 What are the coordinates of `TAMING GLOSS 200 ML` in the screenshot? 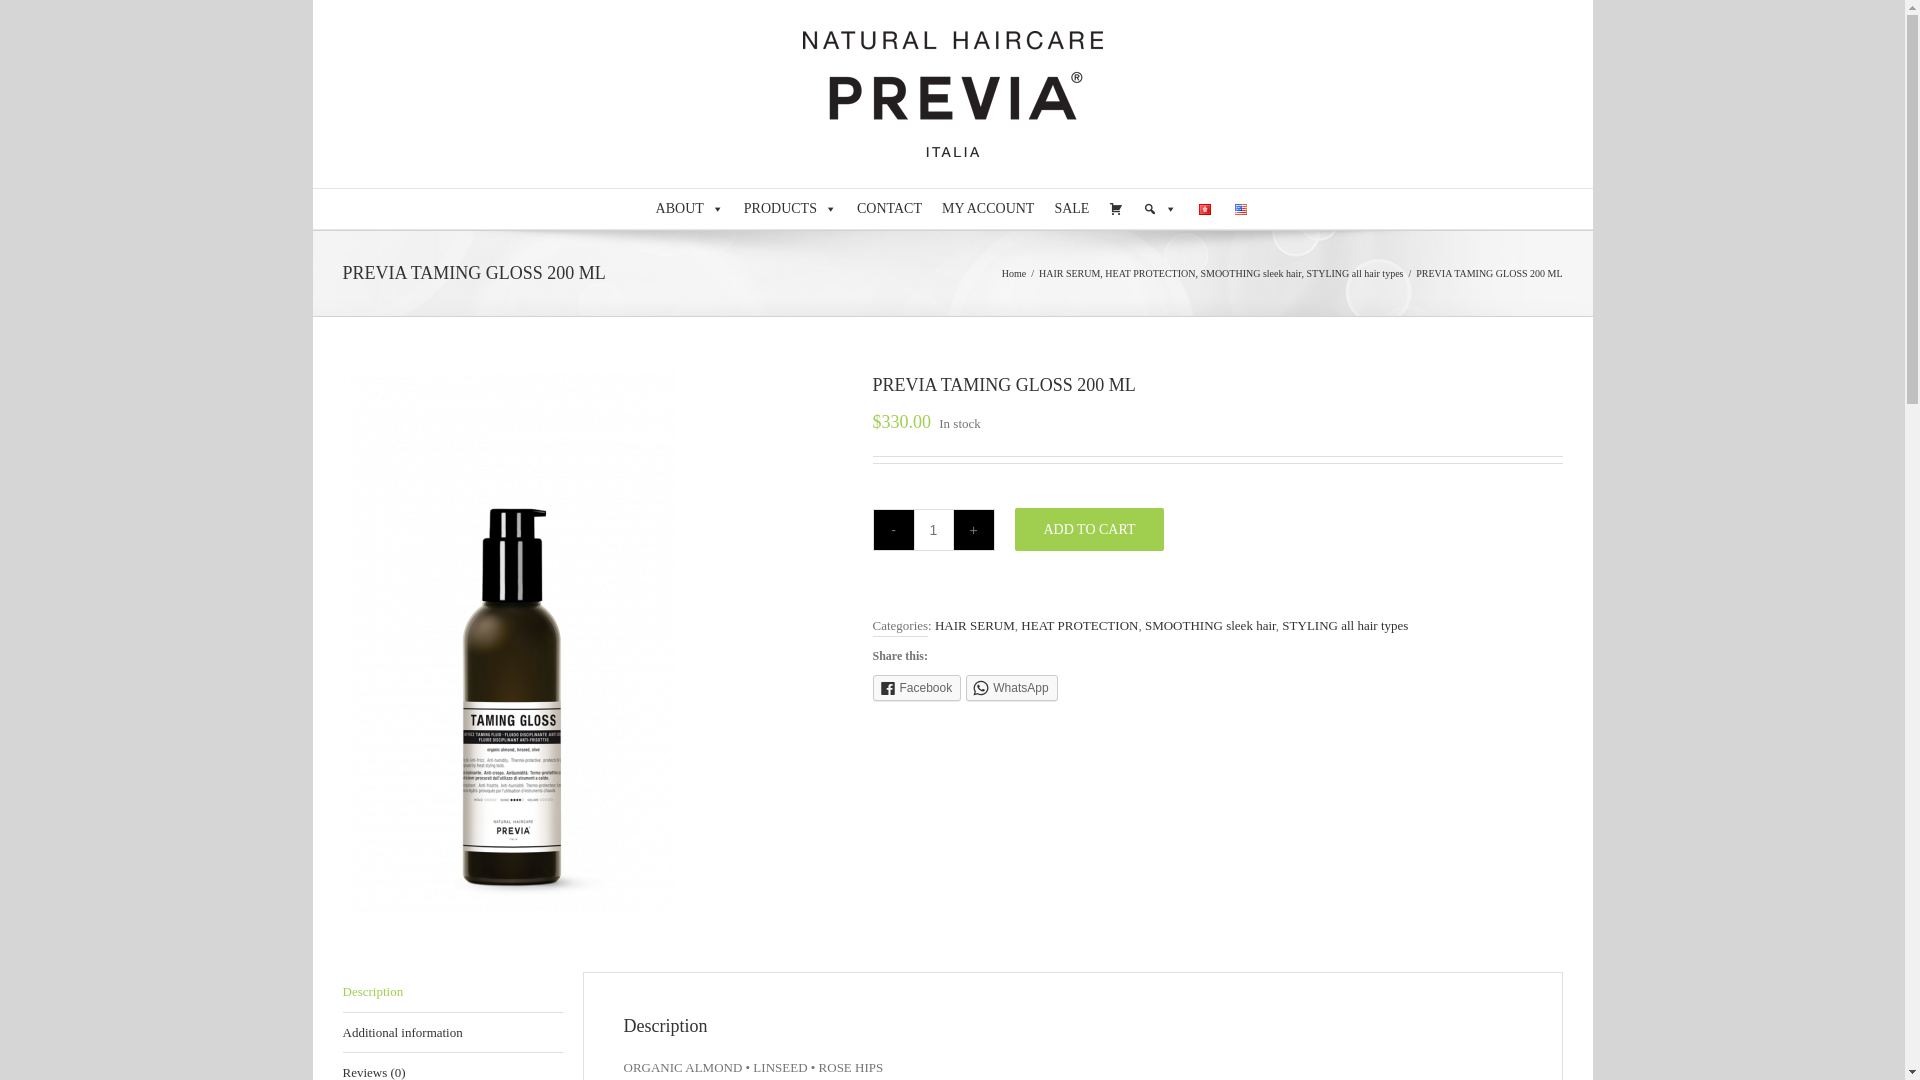 It's located at (511, 641).